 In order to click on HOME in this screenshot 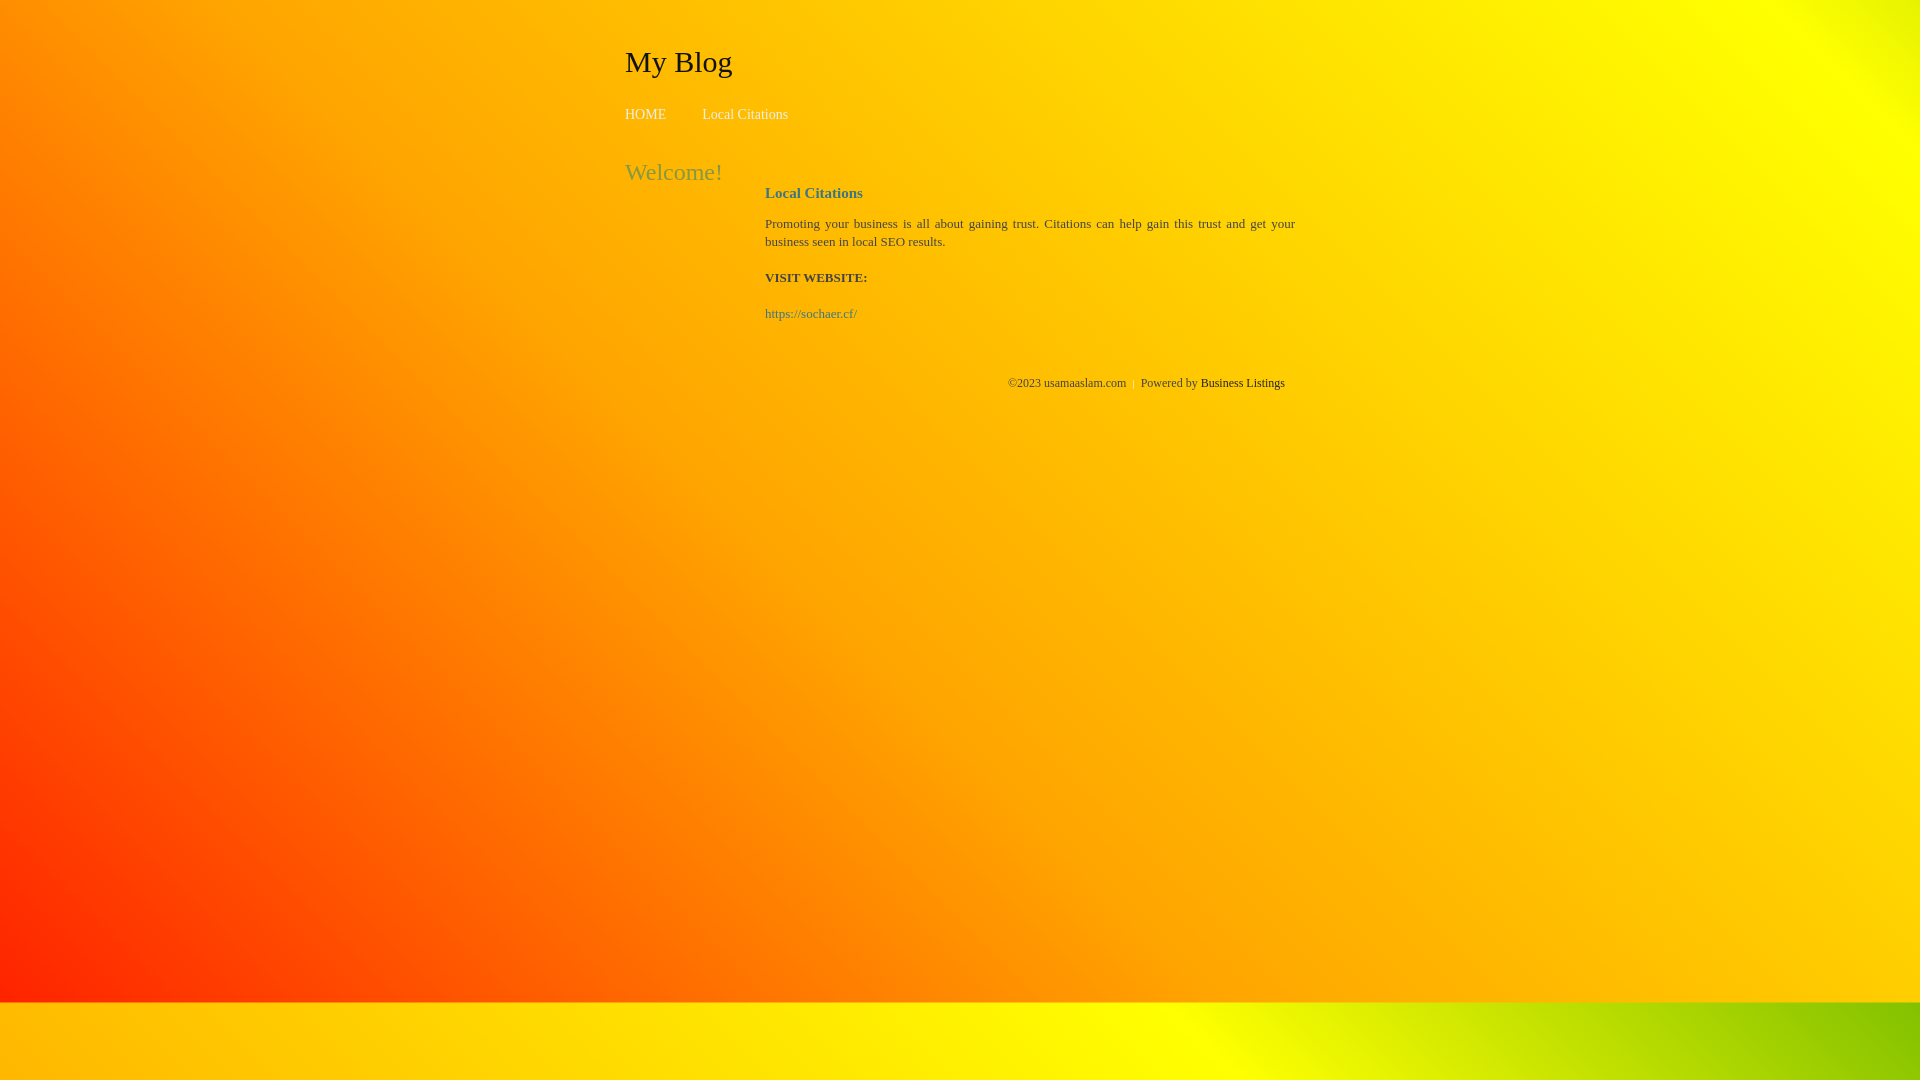, I will do `click(646, 114)`.